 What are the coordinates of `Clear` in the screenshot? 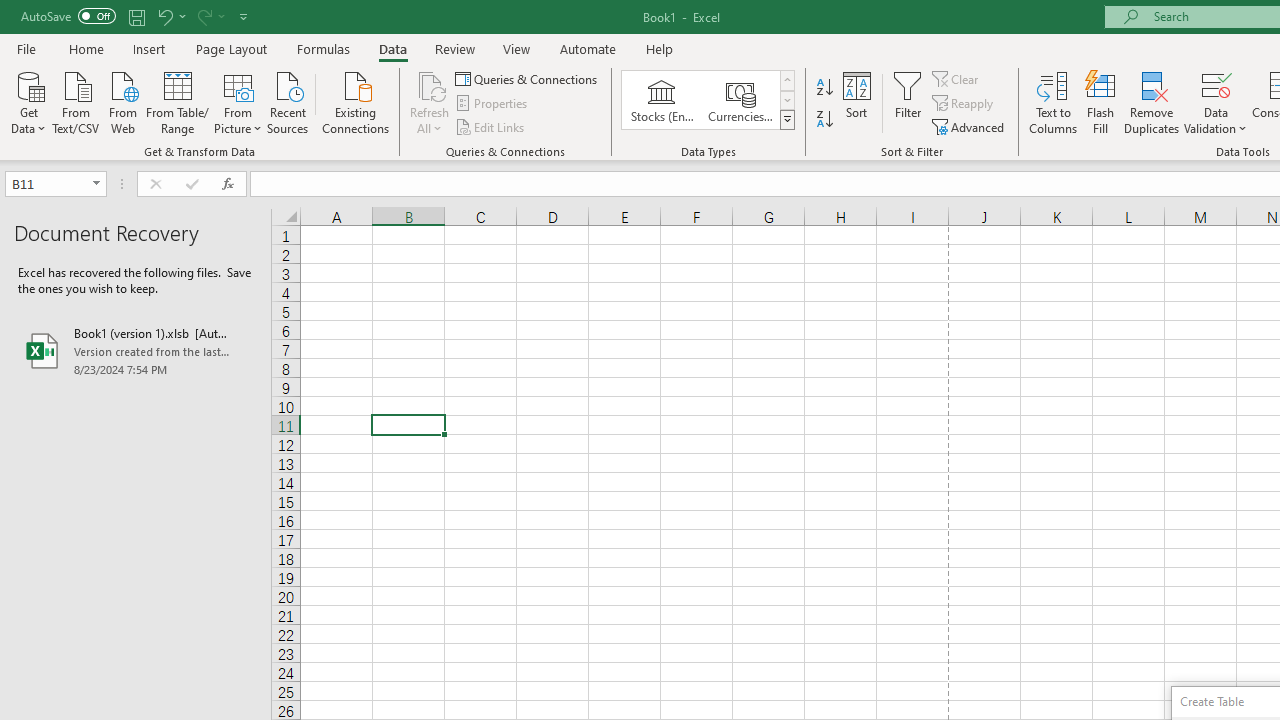 It's located at (957, 78).